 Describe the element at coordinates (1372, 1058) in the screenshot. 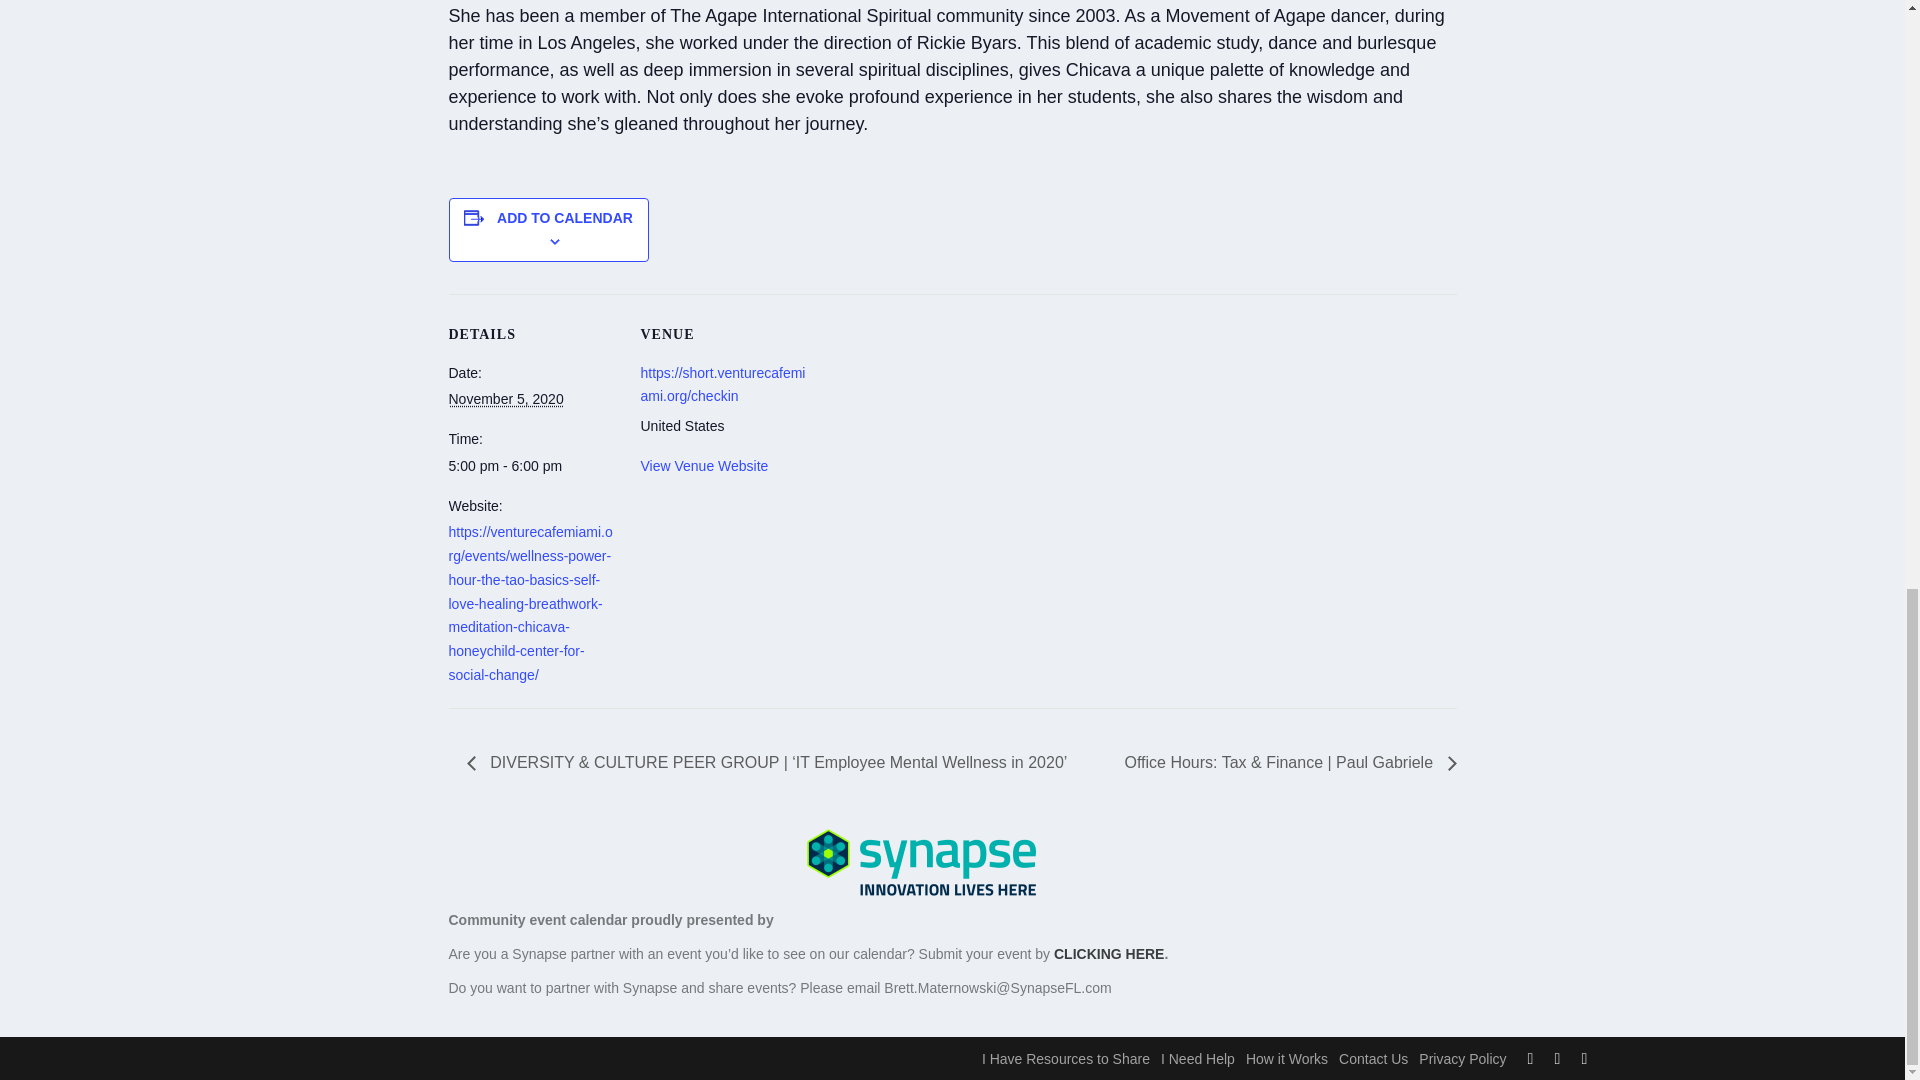

I see `Contact Us` at that location.